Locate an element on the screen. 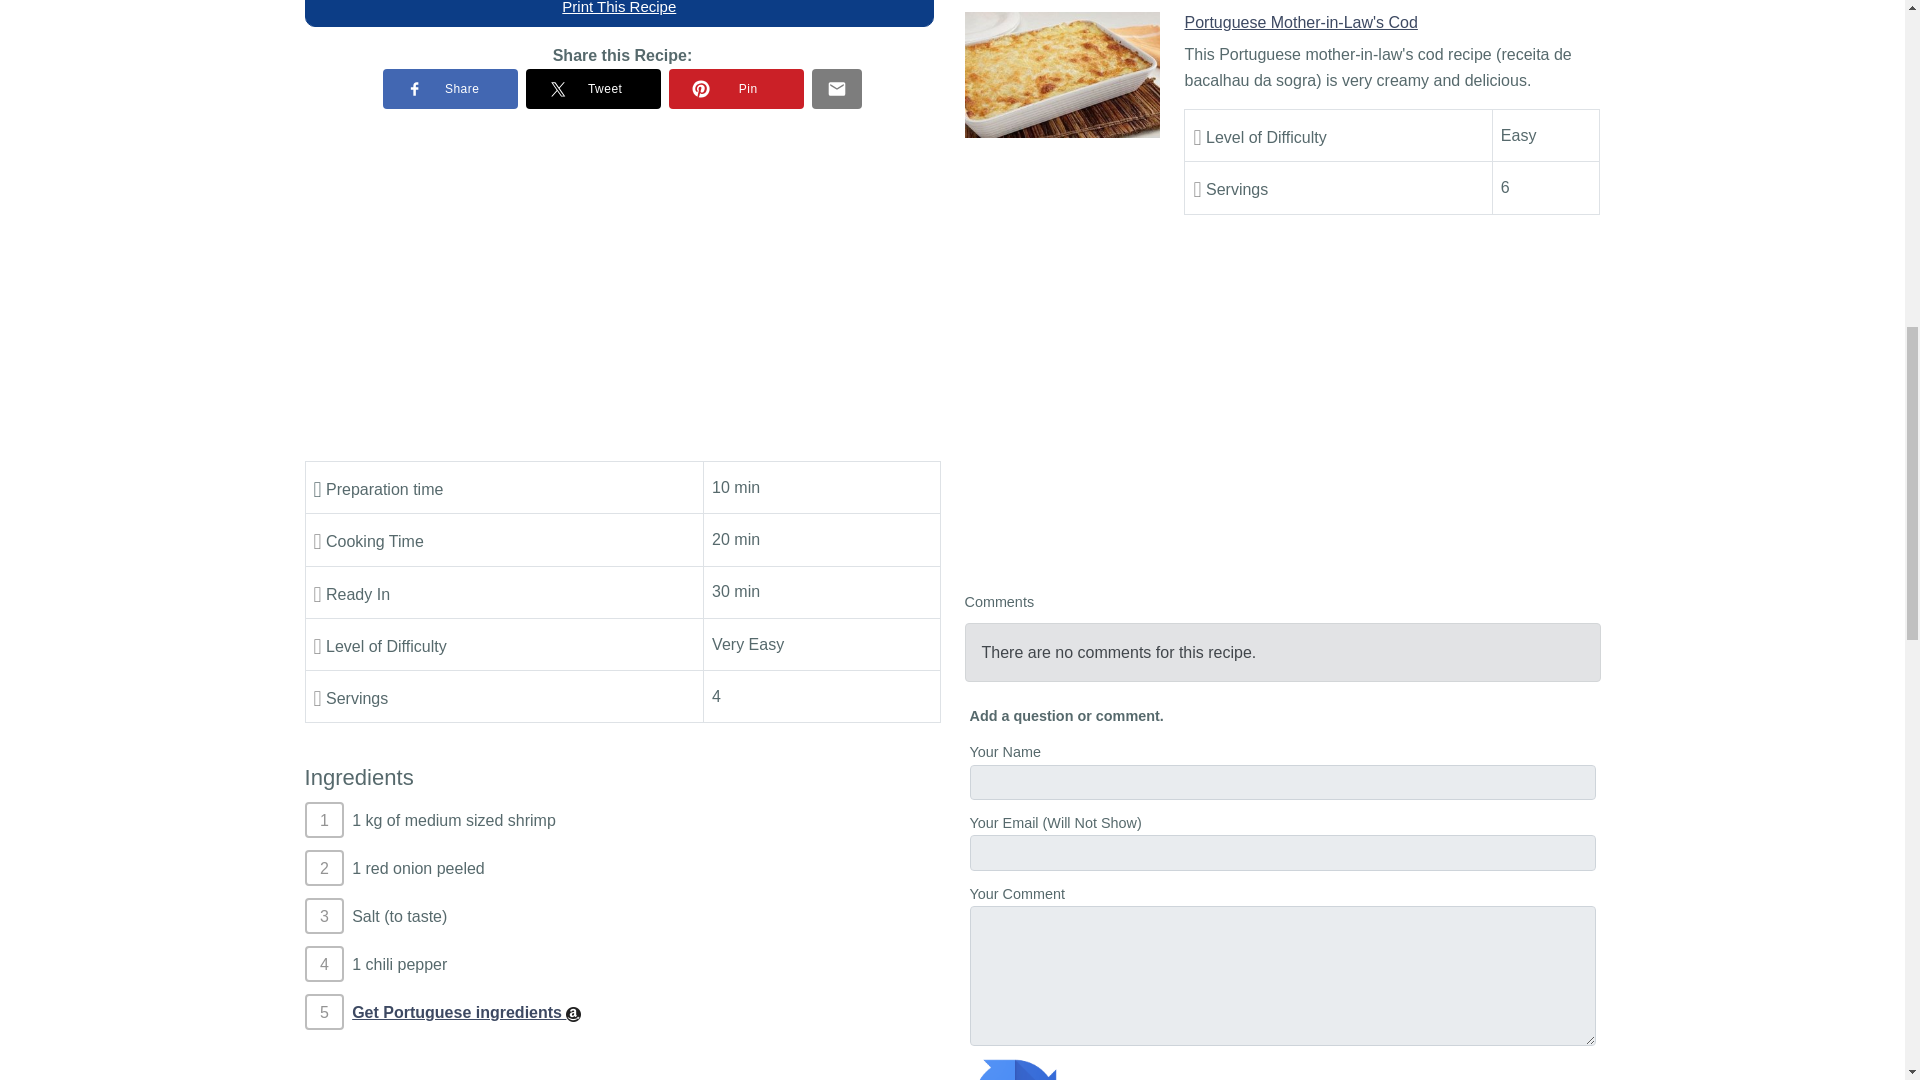 This screenshot has width=1920, height=1080. Advertisement is located at coordinates (622, 1072).